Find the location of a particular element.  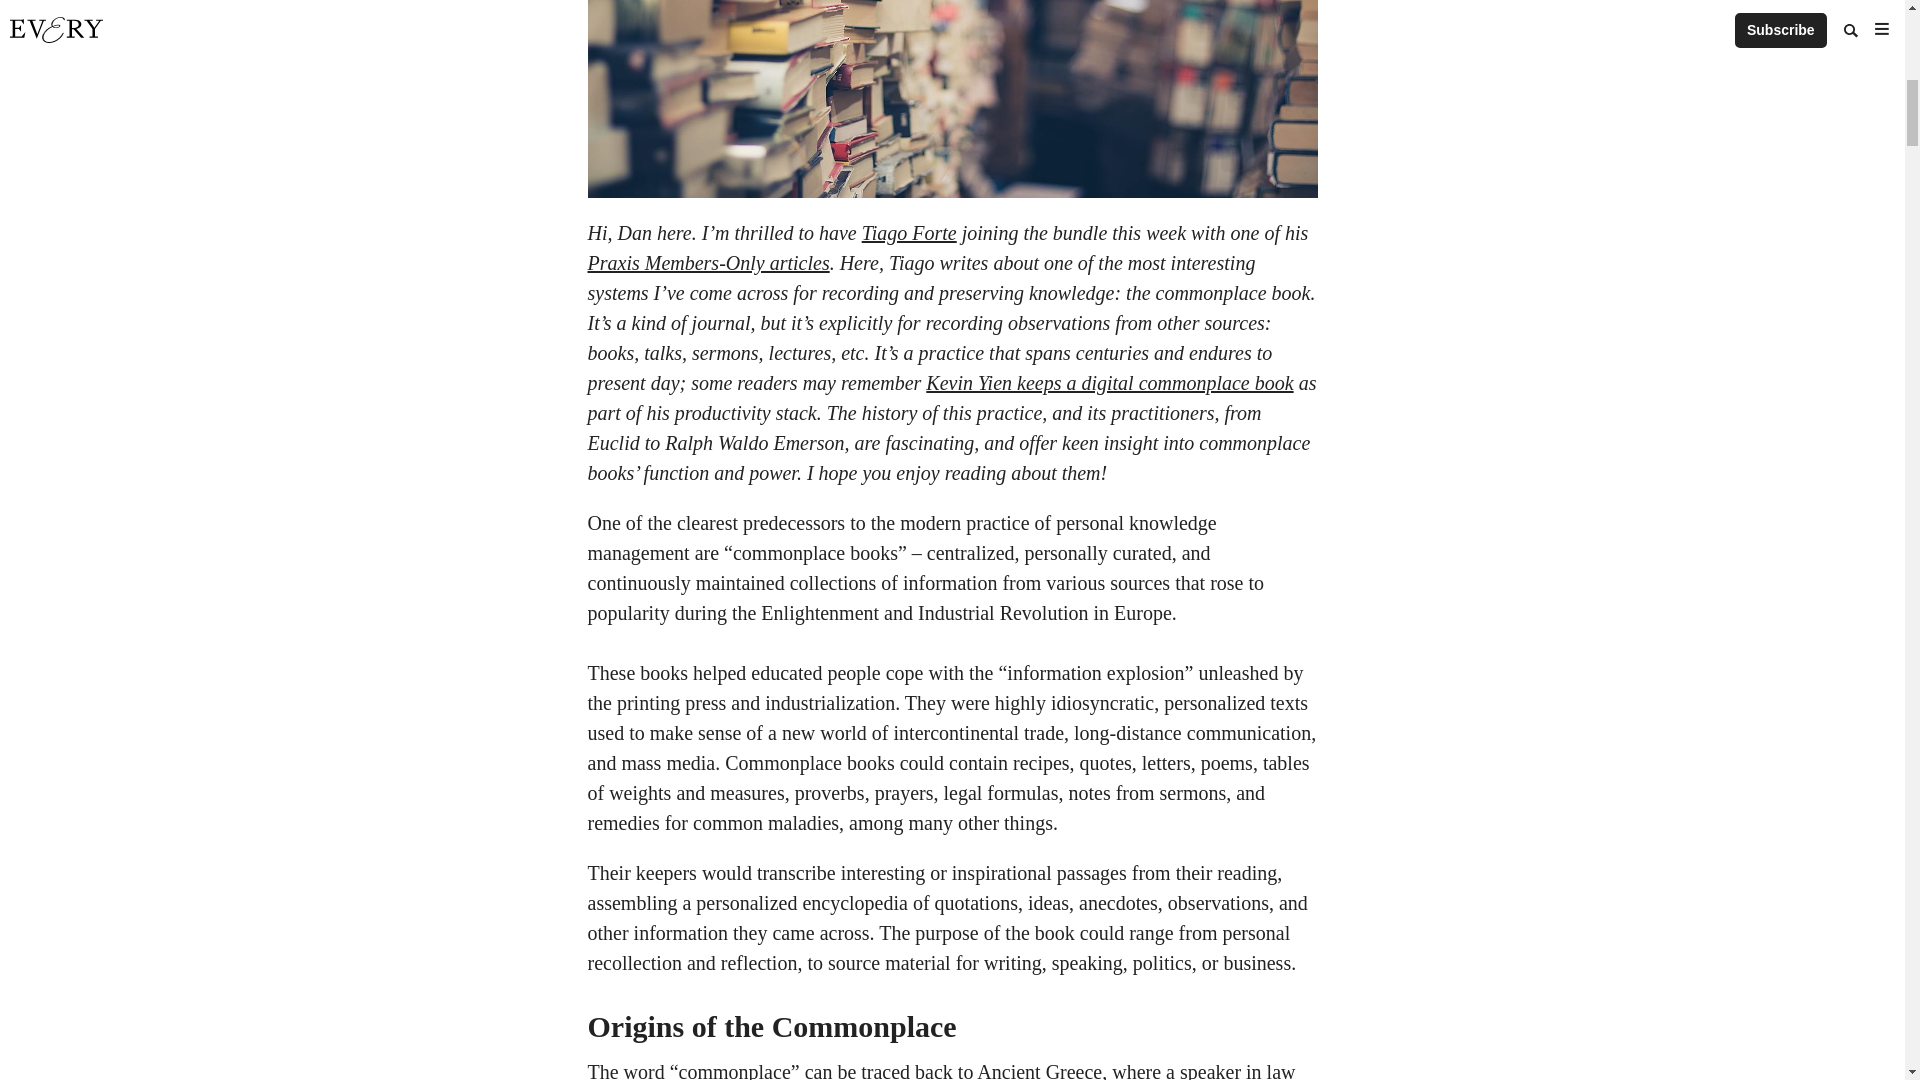

Kevin Yien keeps a digital commonplace book is located at coordinates (1108, 382).